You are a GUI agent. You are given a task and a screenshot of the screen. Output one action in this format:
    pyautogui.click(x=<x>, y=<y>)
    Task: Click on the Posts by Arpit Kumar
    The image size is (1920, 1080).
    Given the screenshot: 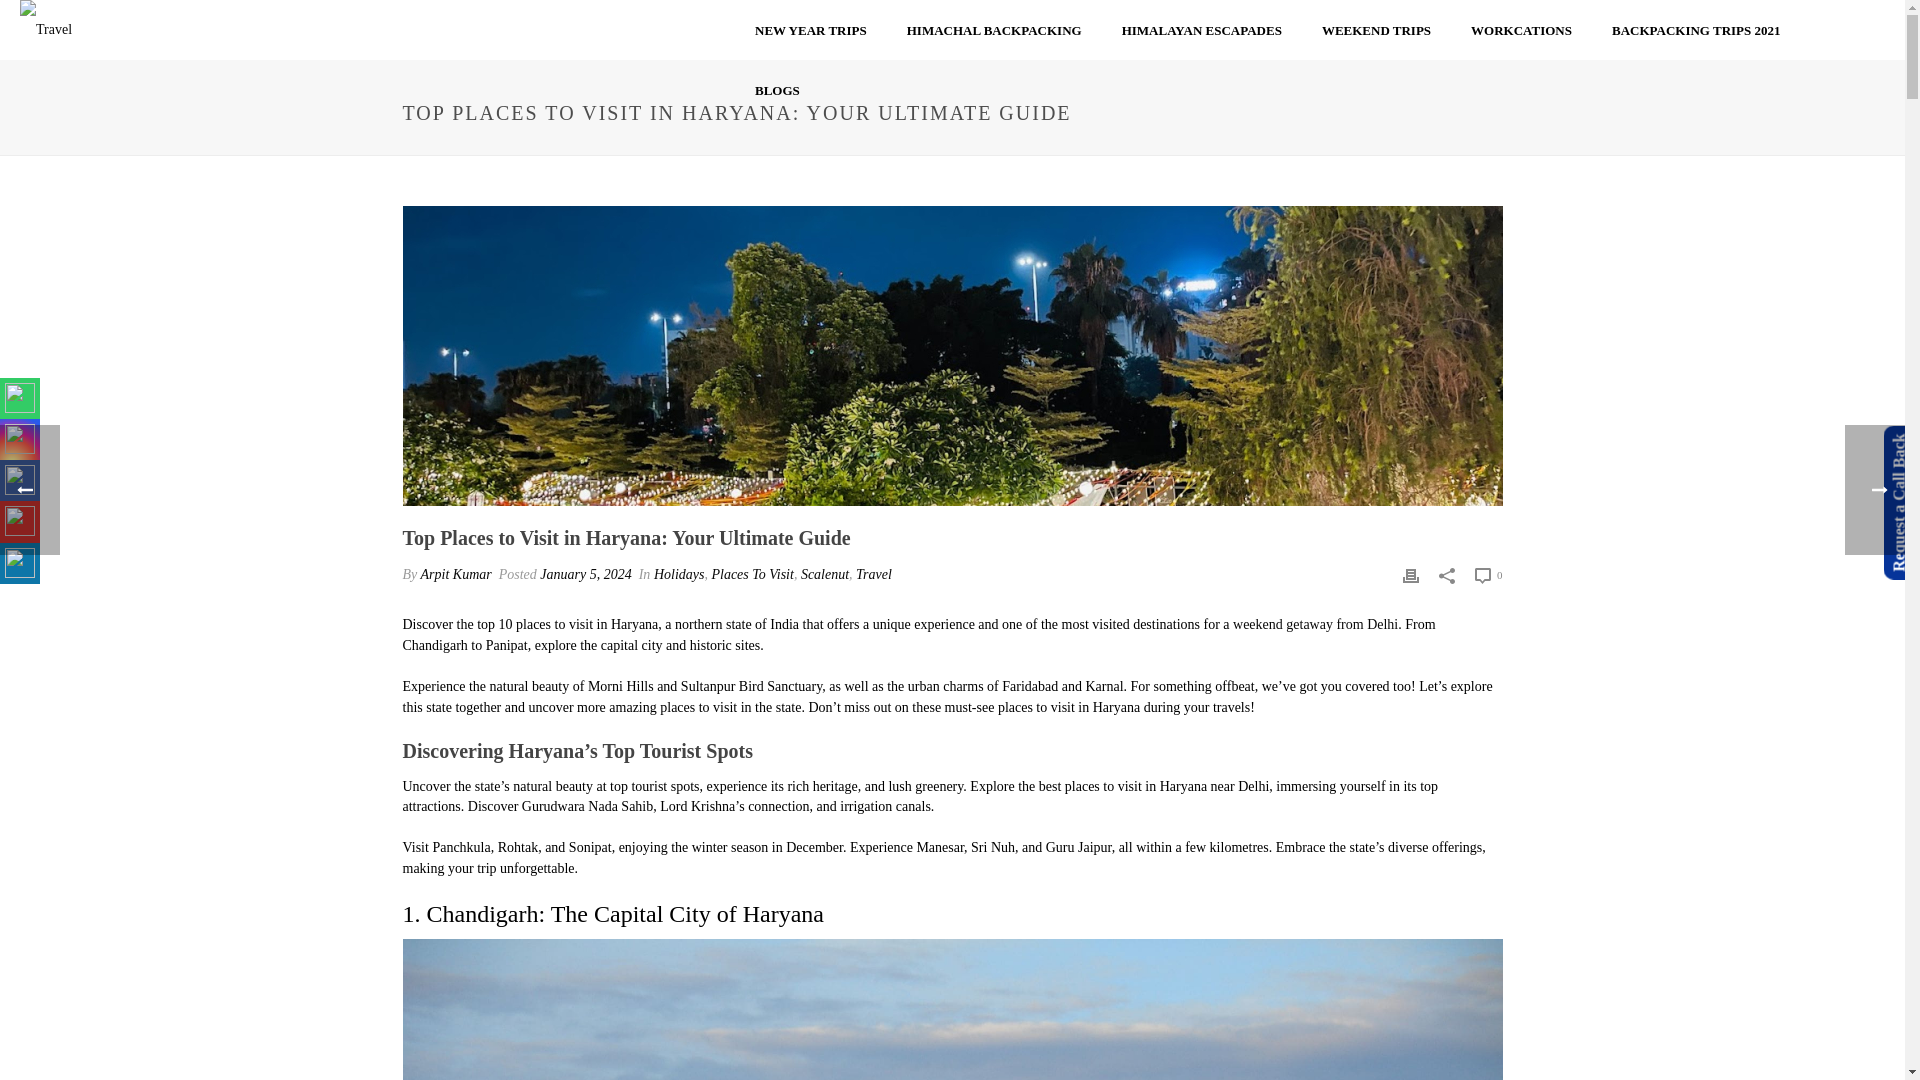 What is the action you would take?
    pyautogui.click(x=456, y=574)
    